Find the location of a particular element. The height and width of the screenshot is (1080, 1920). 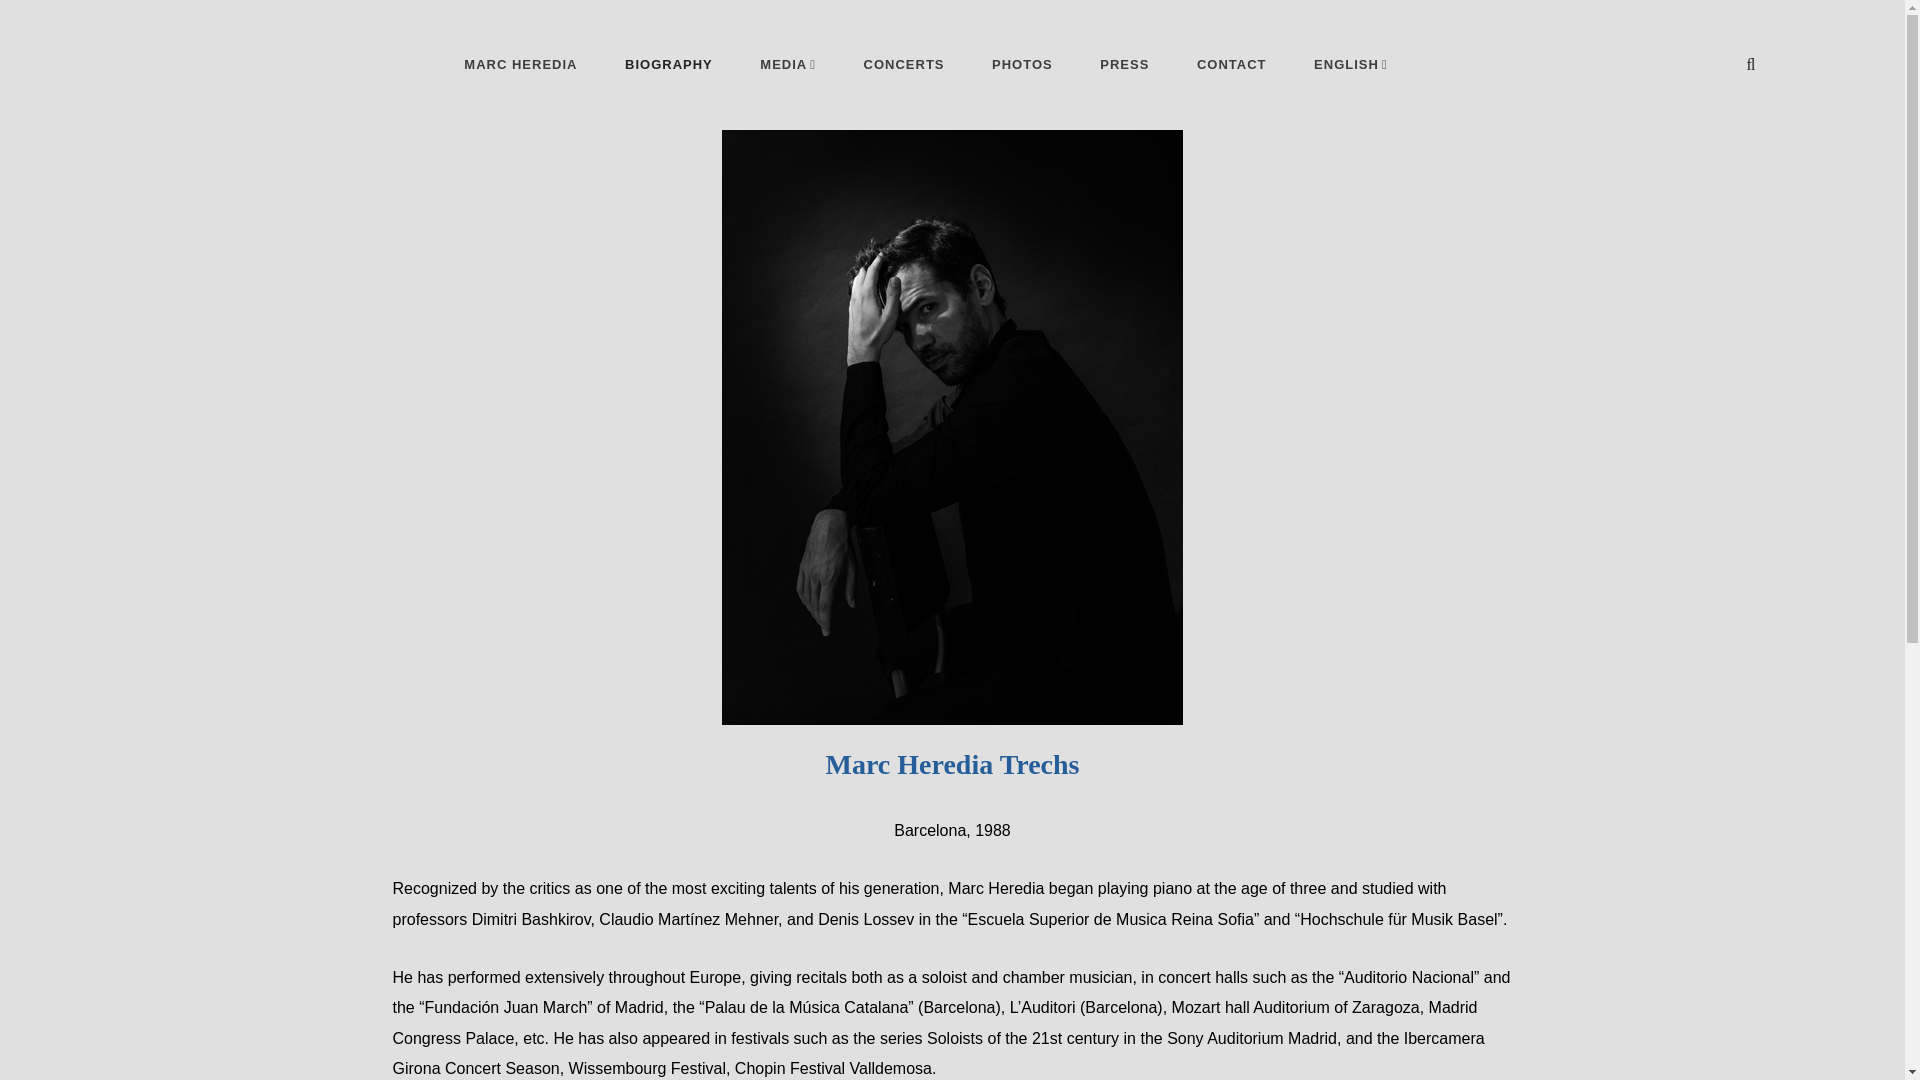

MEDIA is located at coordinates (788, 65).